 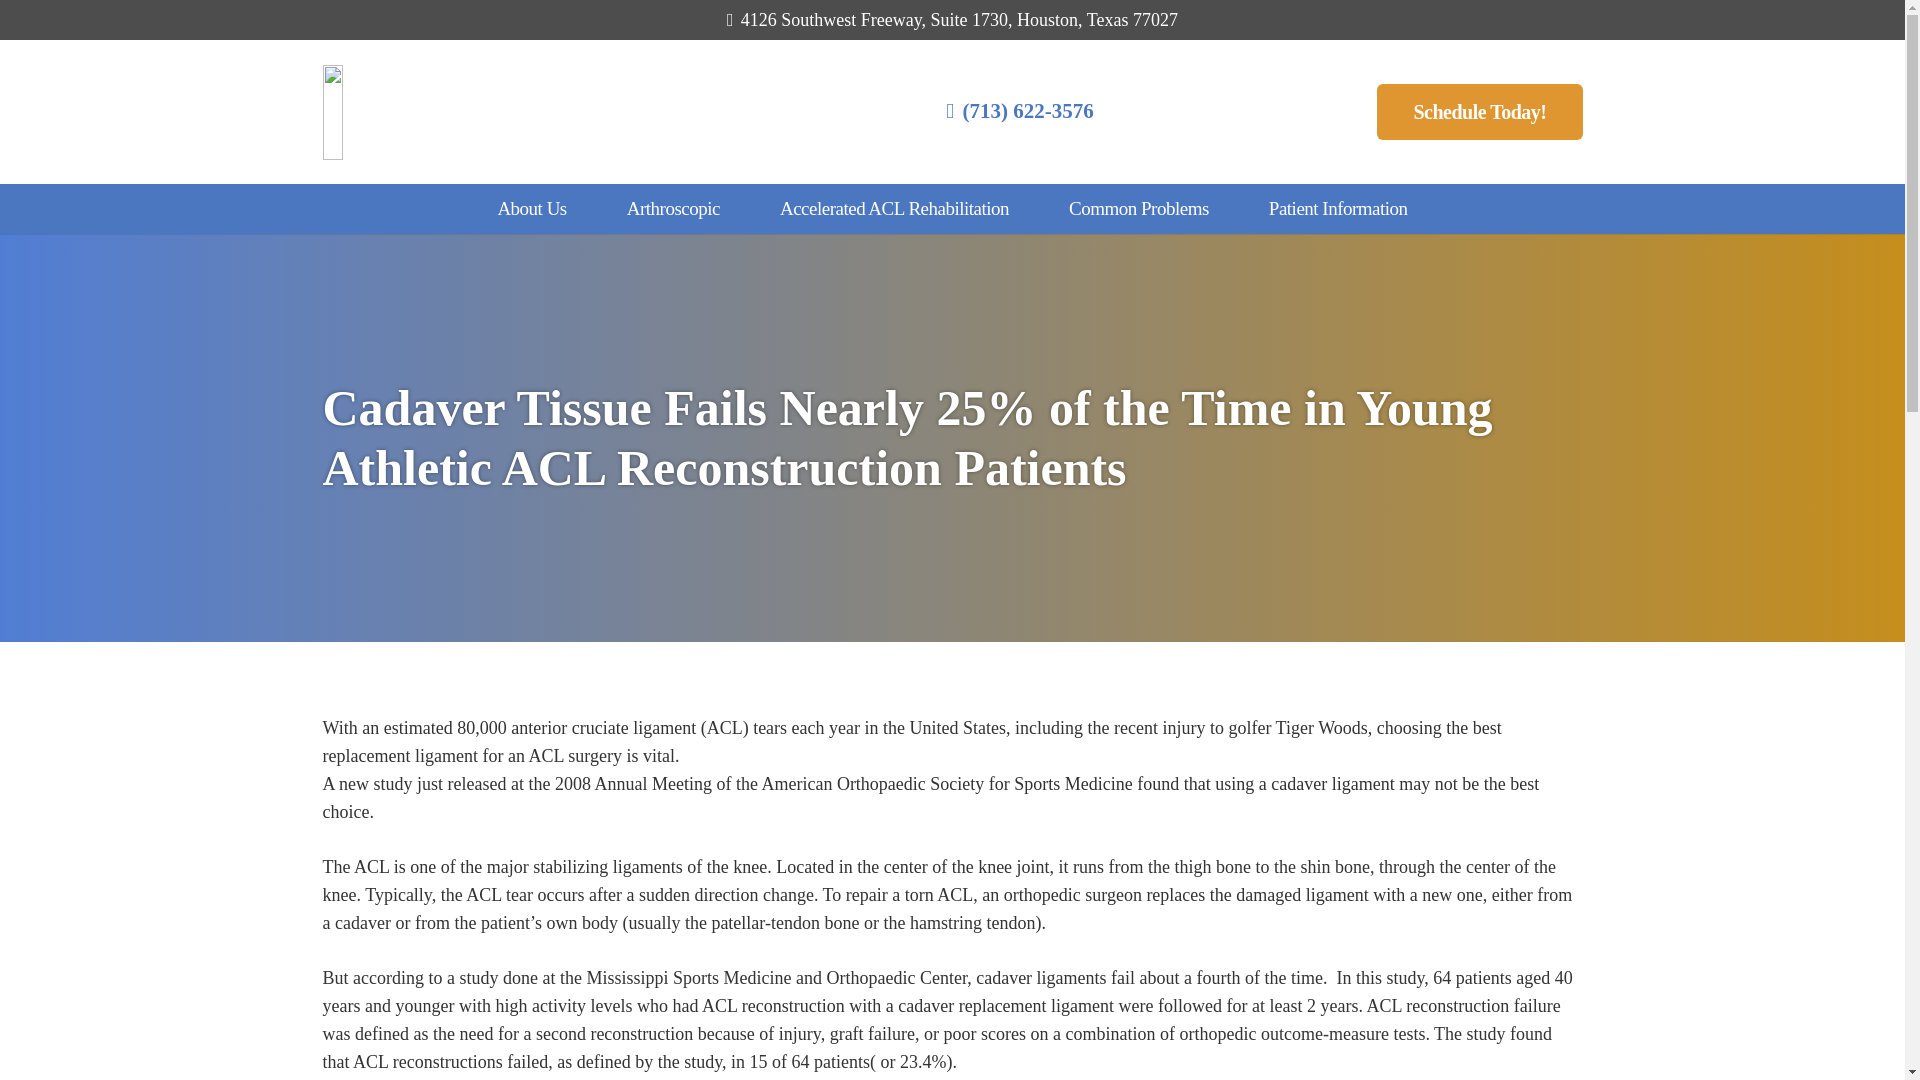 What do you see at coordinates (1338, 208) in the screenshot?
I see `Patient Information` at bounding box center [1338, 208].